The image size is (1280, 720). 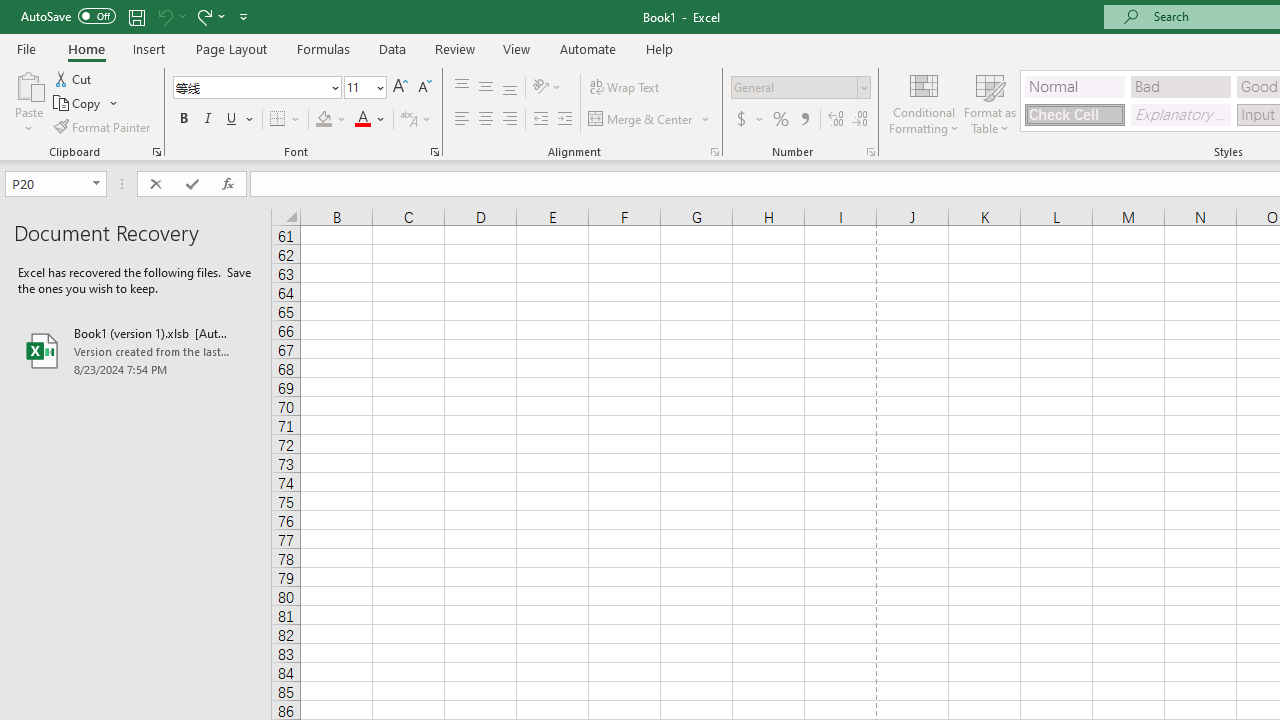 I want to click on Decrease Decimal, so click(x=859, y=120).